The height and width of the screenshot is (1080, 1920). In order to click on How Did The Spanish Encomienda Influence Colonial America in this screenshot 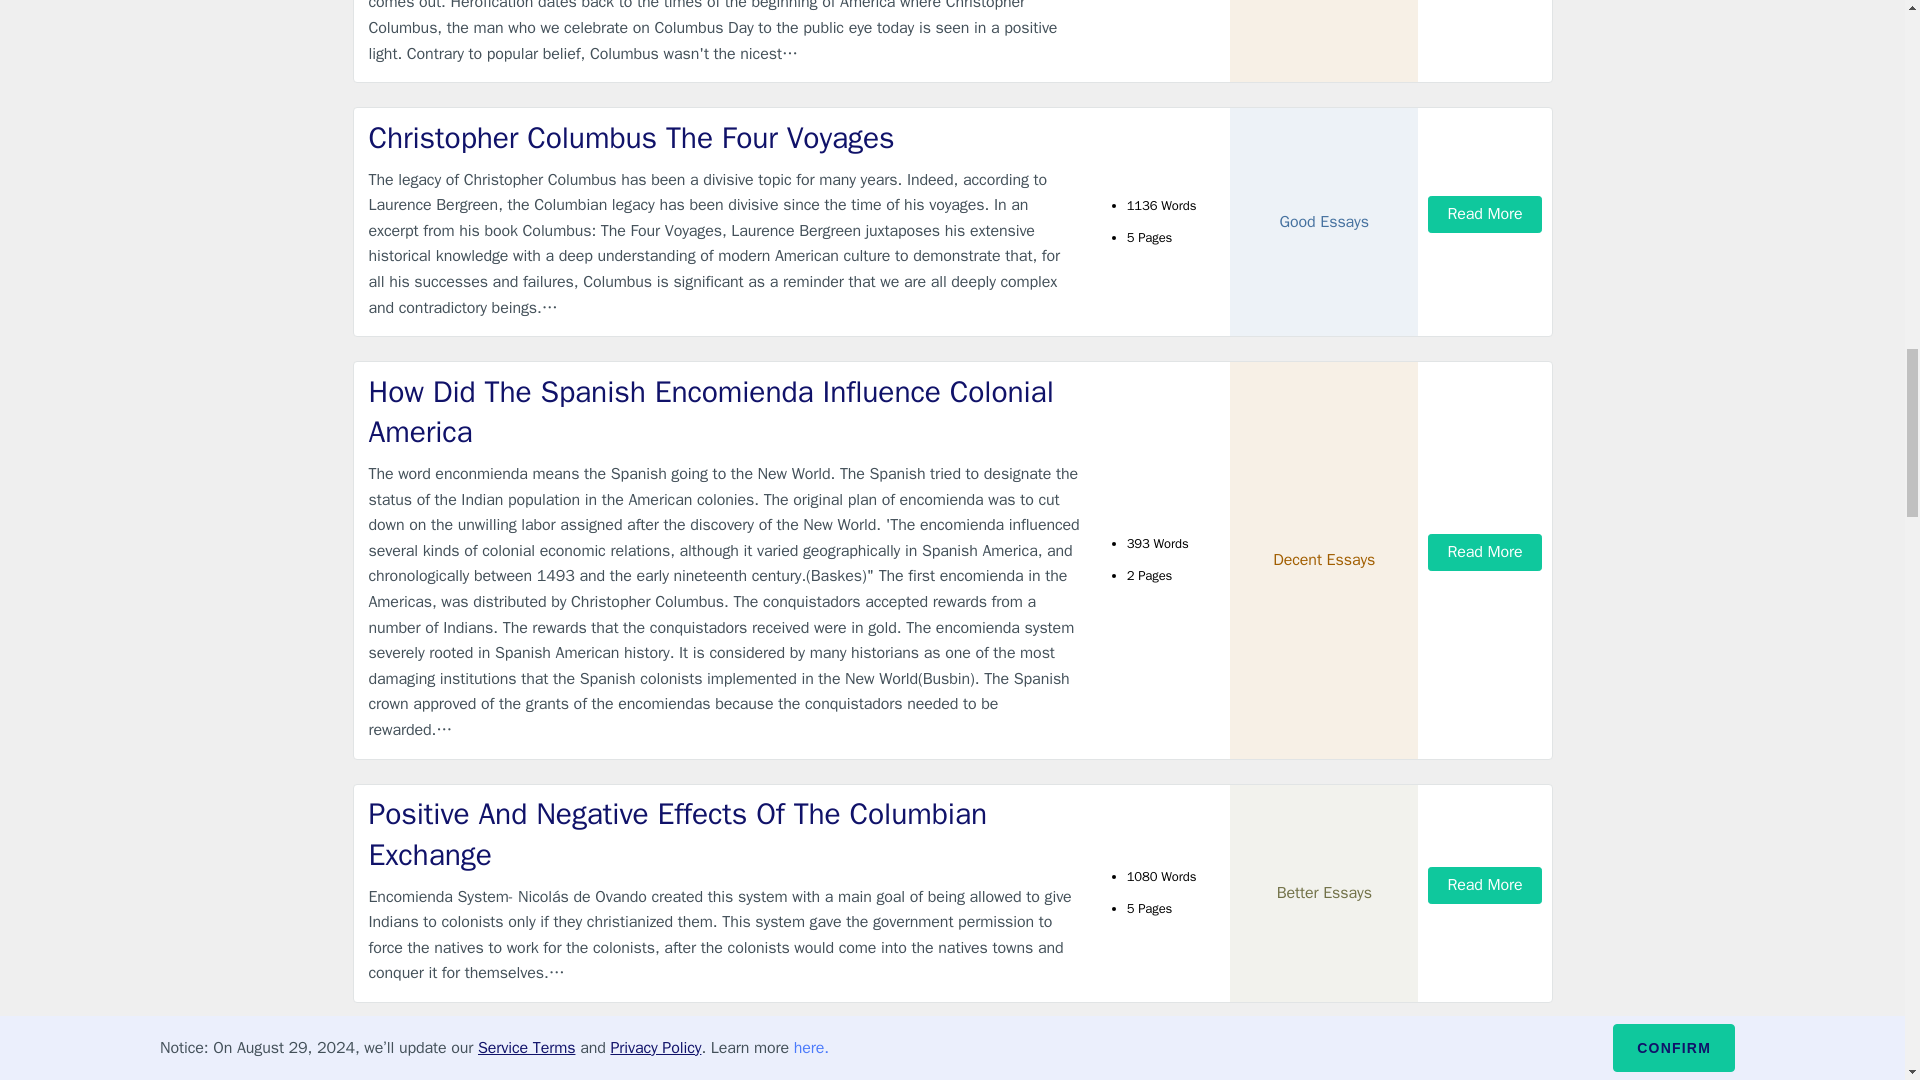, I will do `click(724, 412)`.